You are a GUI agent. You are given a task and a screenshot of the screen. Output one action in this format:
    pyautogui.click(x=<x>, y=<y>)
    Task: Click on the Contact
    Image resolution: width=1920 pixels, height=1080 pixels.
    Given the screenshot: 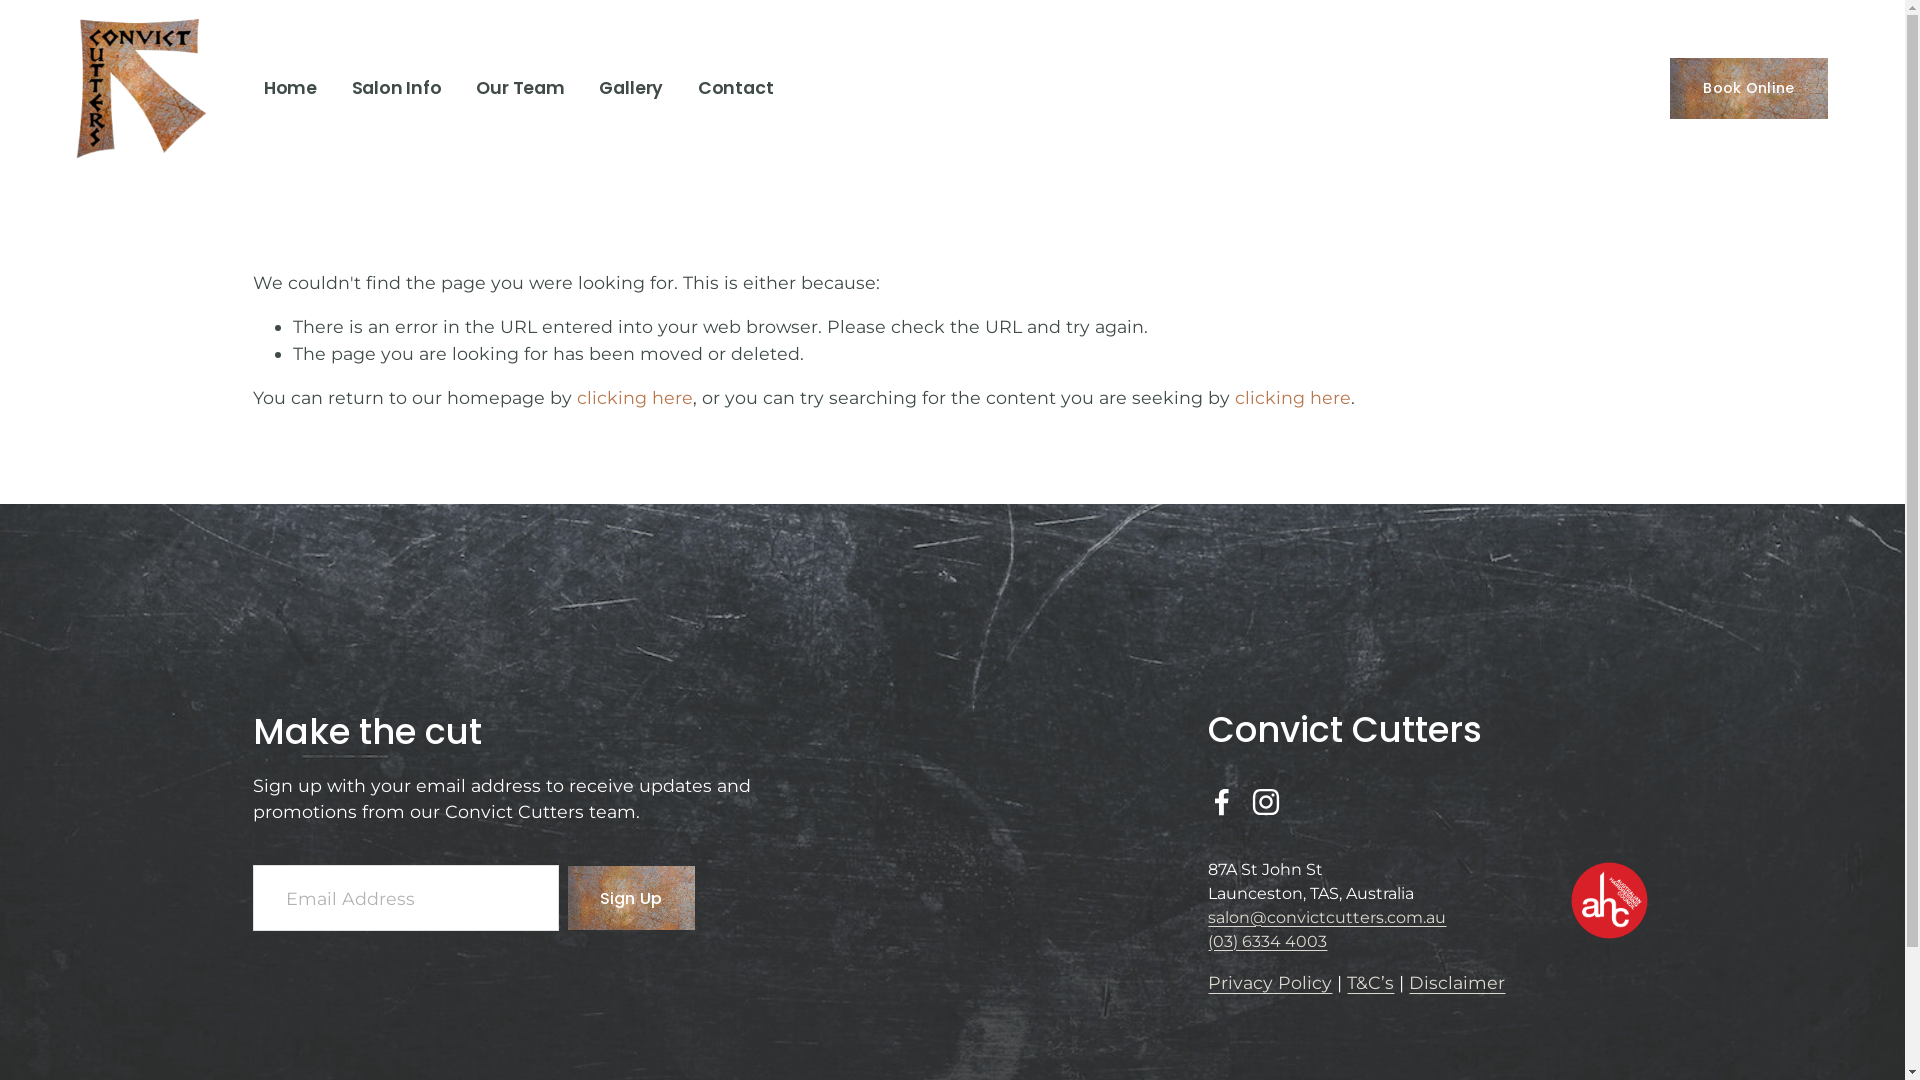 What is the action you would take?
    pyautogui.click(x=736, y=88)
    